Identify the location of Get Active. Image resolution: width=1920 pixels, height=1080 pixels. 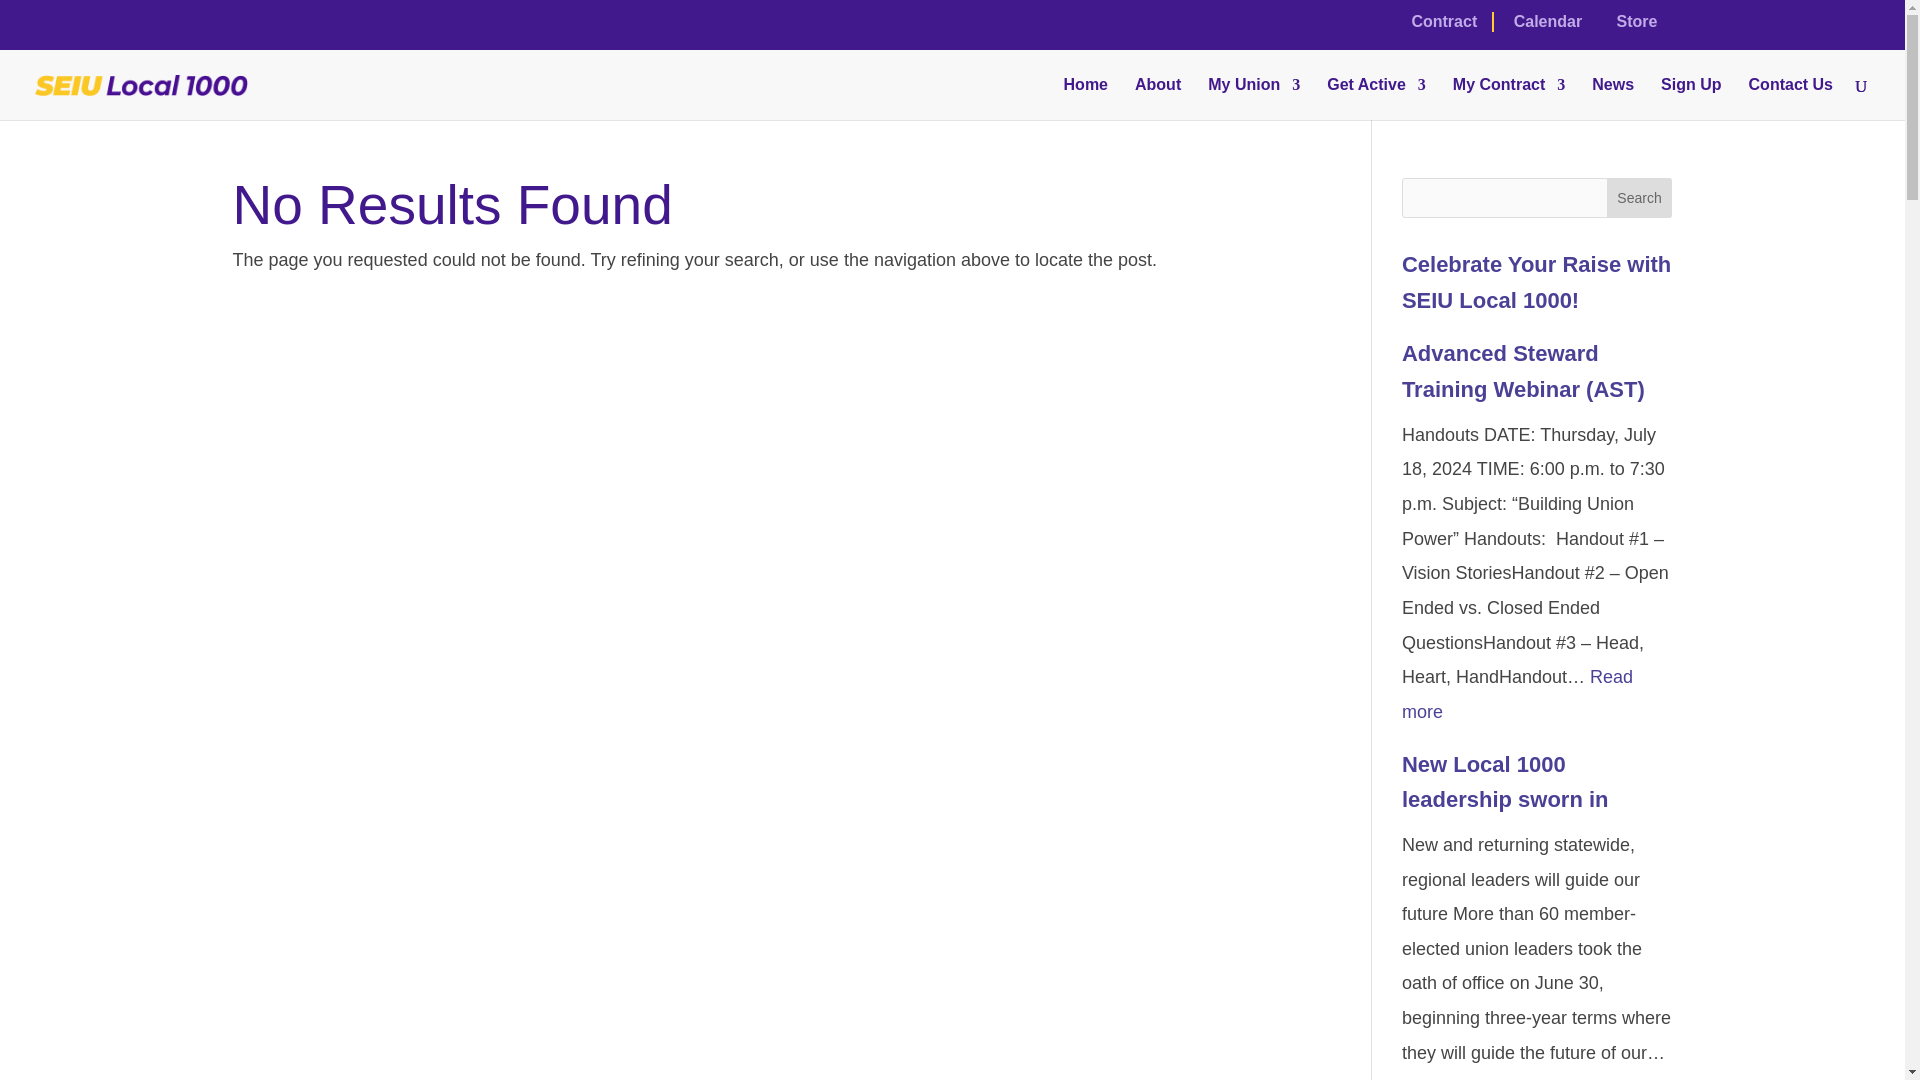
(1376, 98).